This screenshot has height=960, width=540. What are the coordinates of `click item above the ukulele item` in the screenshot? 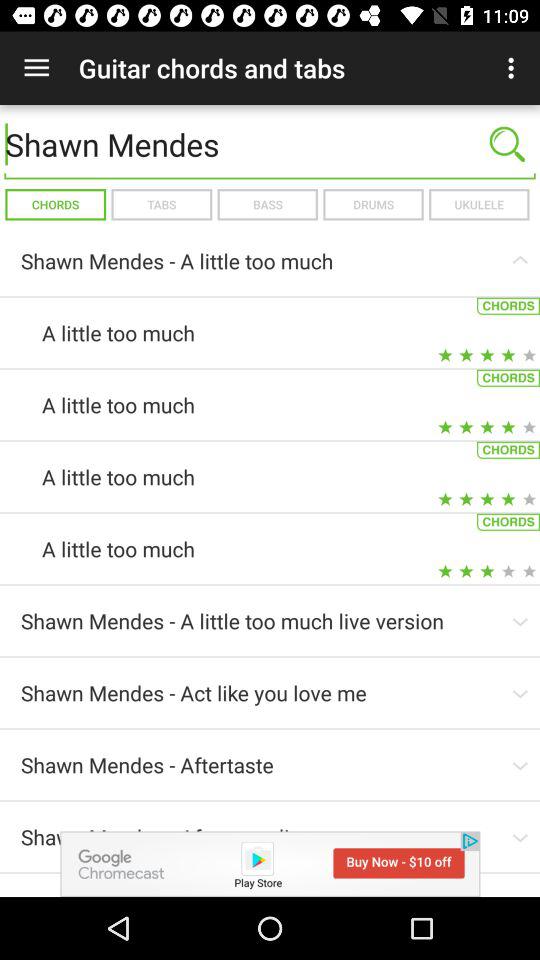 It's located at (507, 144).